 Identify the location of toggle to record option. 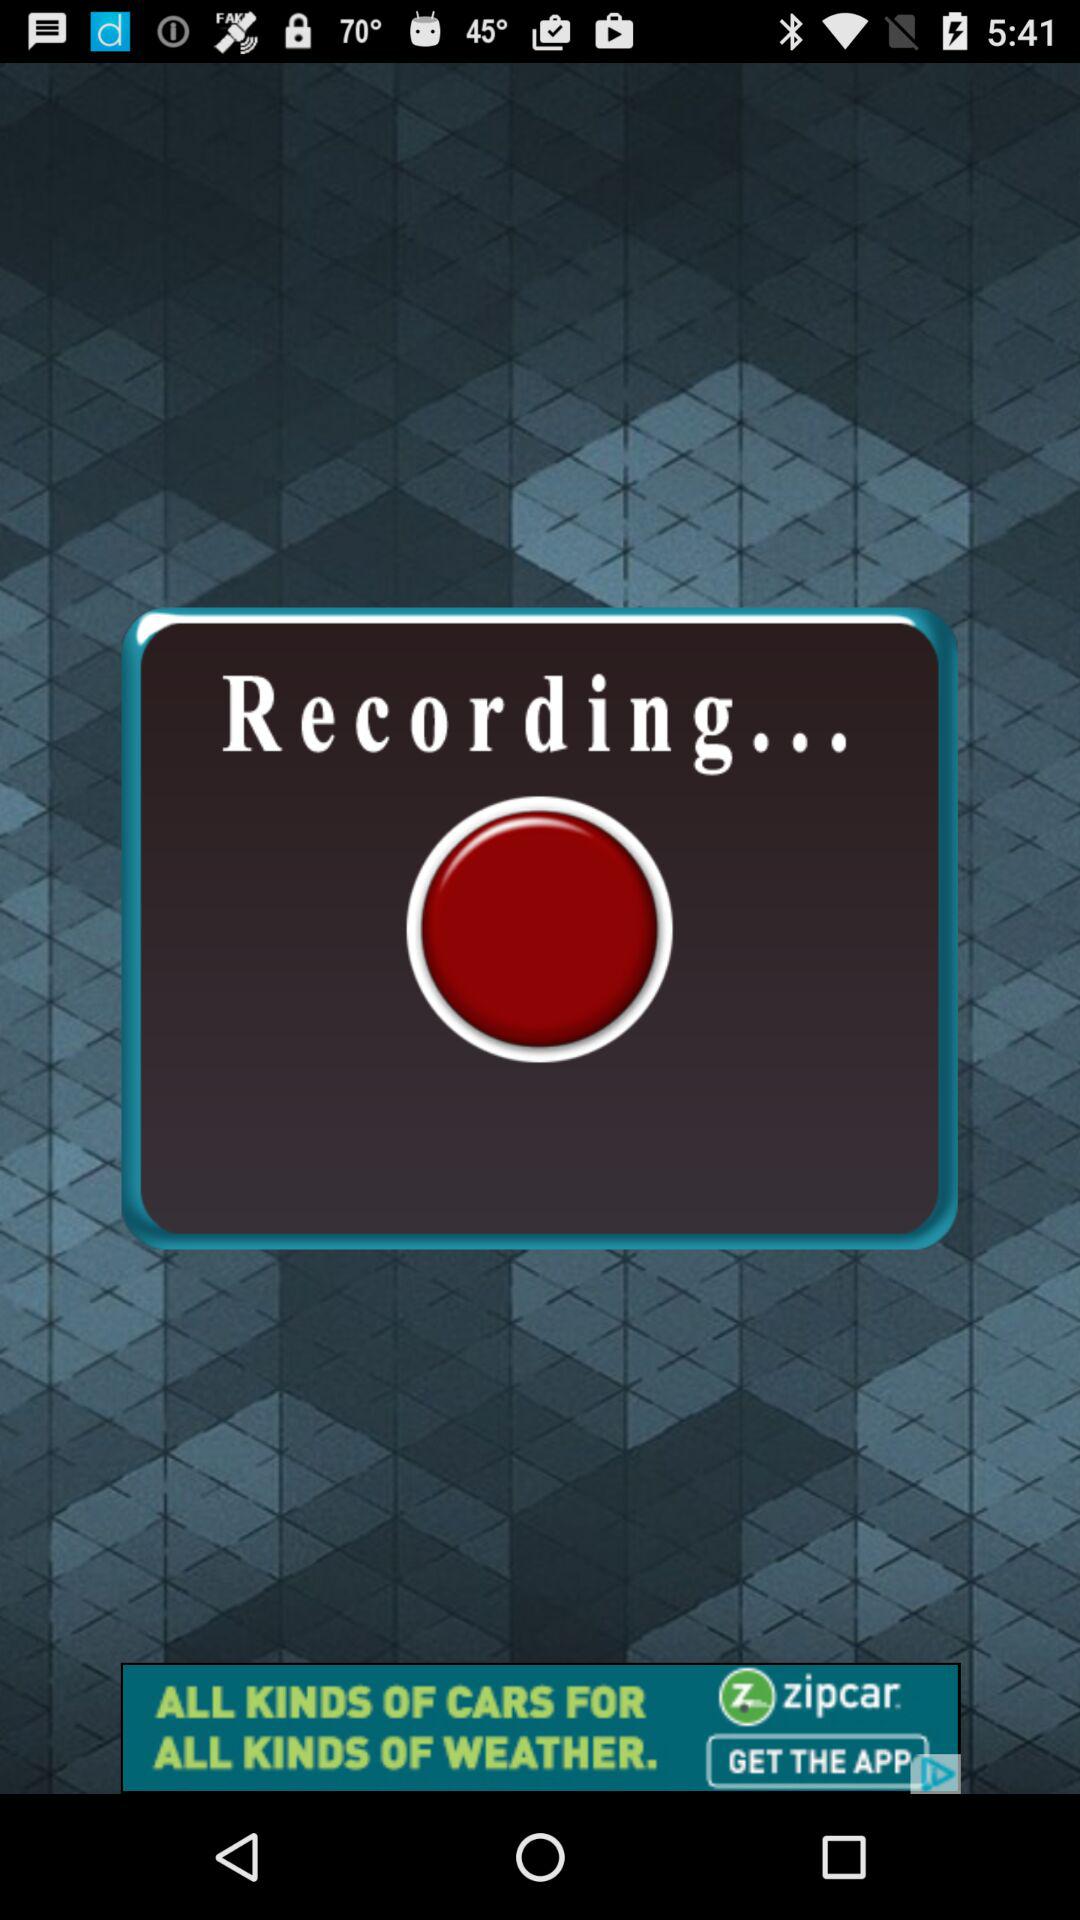
(539, 928).